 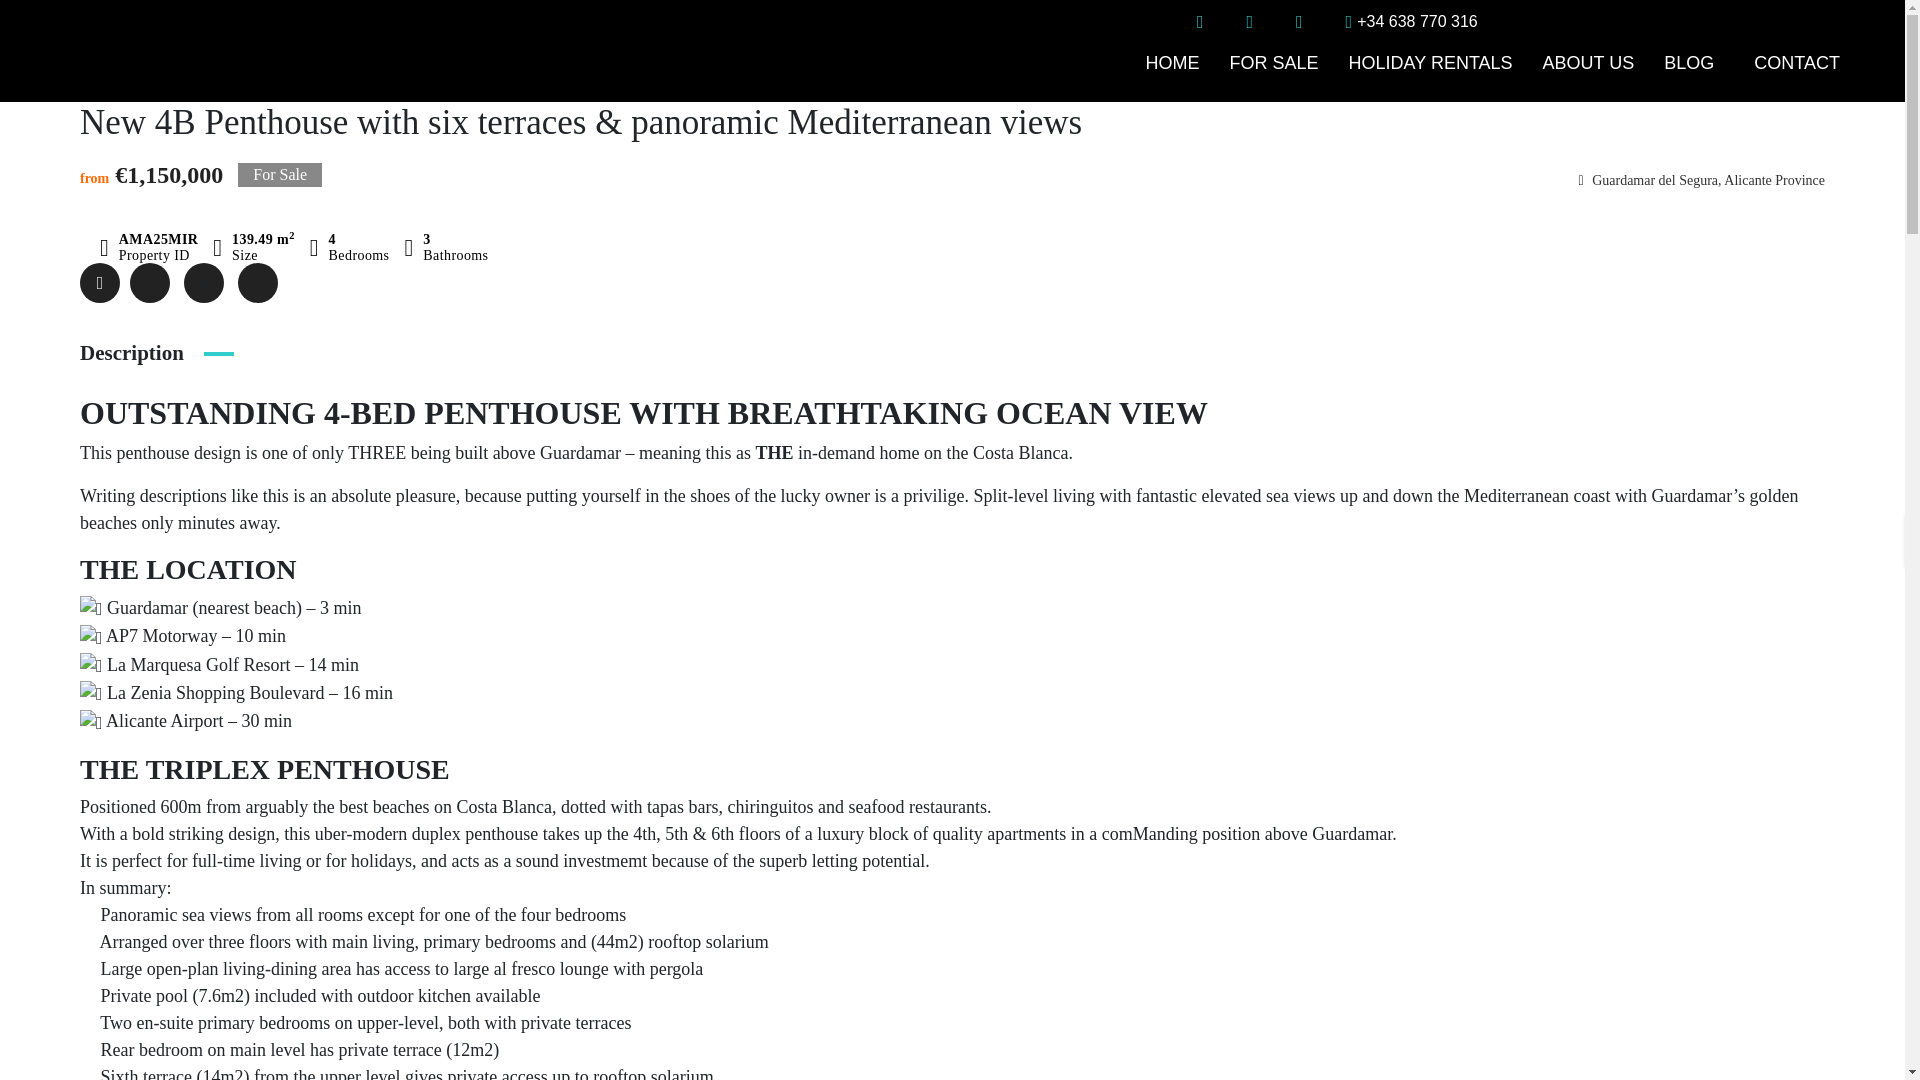 I want to click on Add to Favorite, so click(x=150, y=283).